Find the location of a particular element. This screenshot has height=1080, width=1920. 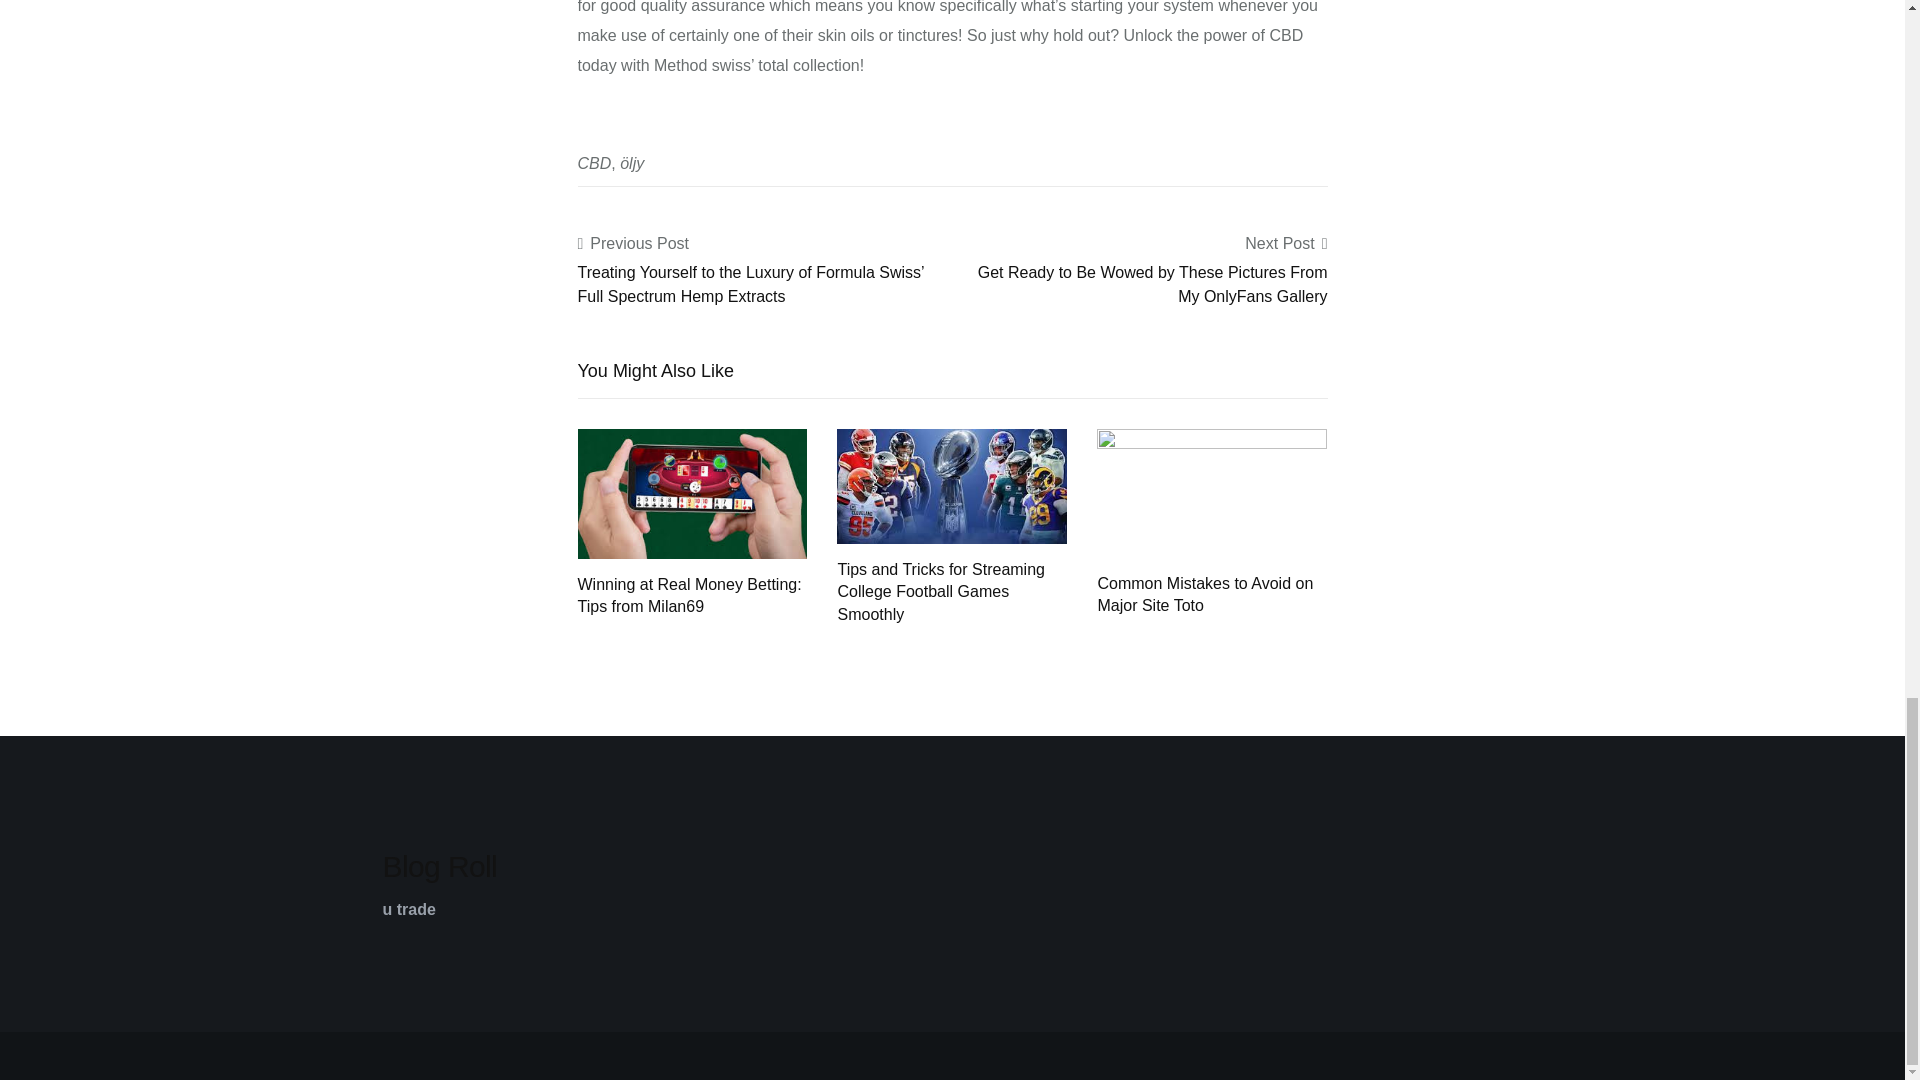

Winning at Real Money Betting: Tips from Milan69 is located at coordinates (690, 594).